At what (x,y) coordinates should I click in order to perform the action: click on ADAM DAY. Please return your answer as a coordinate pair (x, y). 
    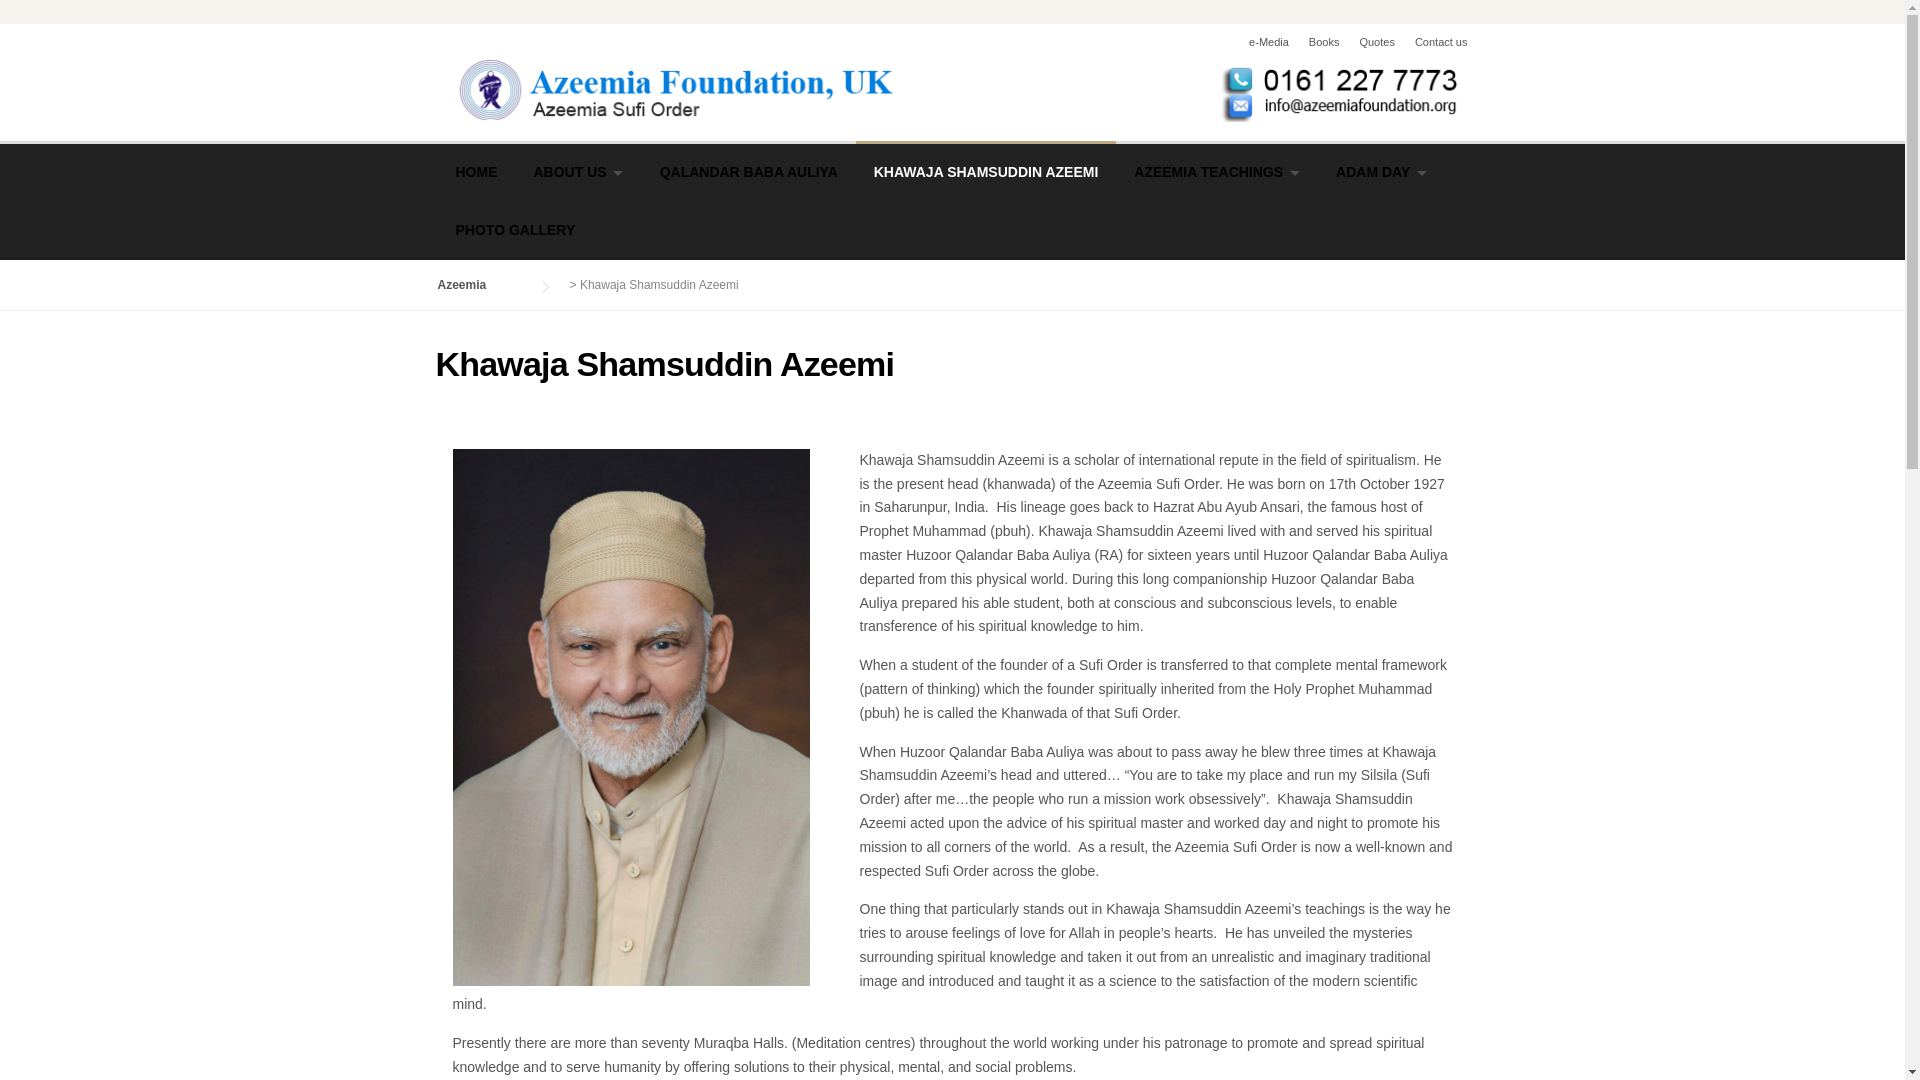
    Looking at the image, I should click on (1381, 172).